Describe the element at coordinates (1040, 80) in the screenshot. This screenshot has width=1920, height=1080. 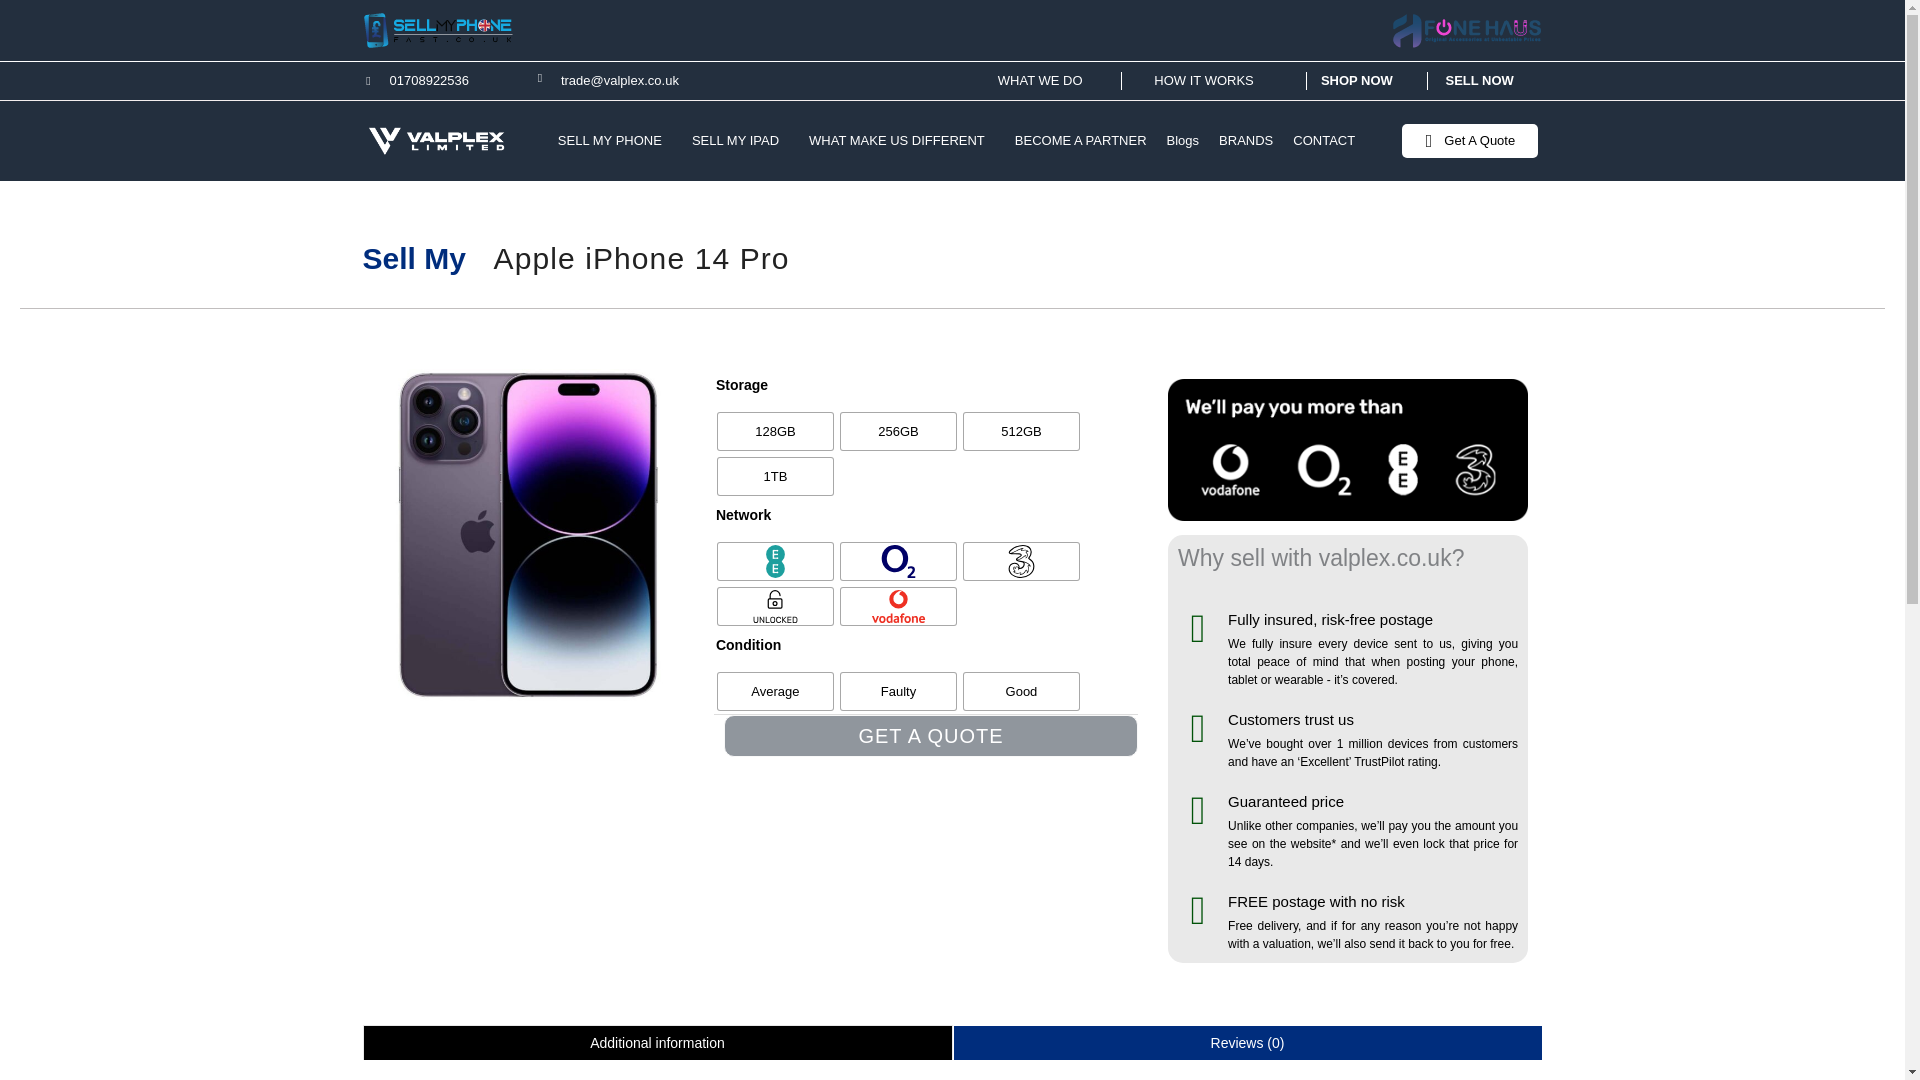
I see `WHAT WE DO` at that location.